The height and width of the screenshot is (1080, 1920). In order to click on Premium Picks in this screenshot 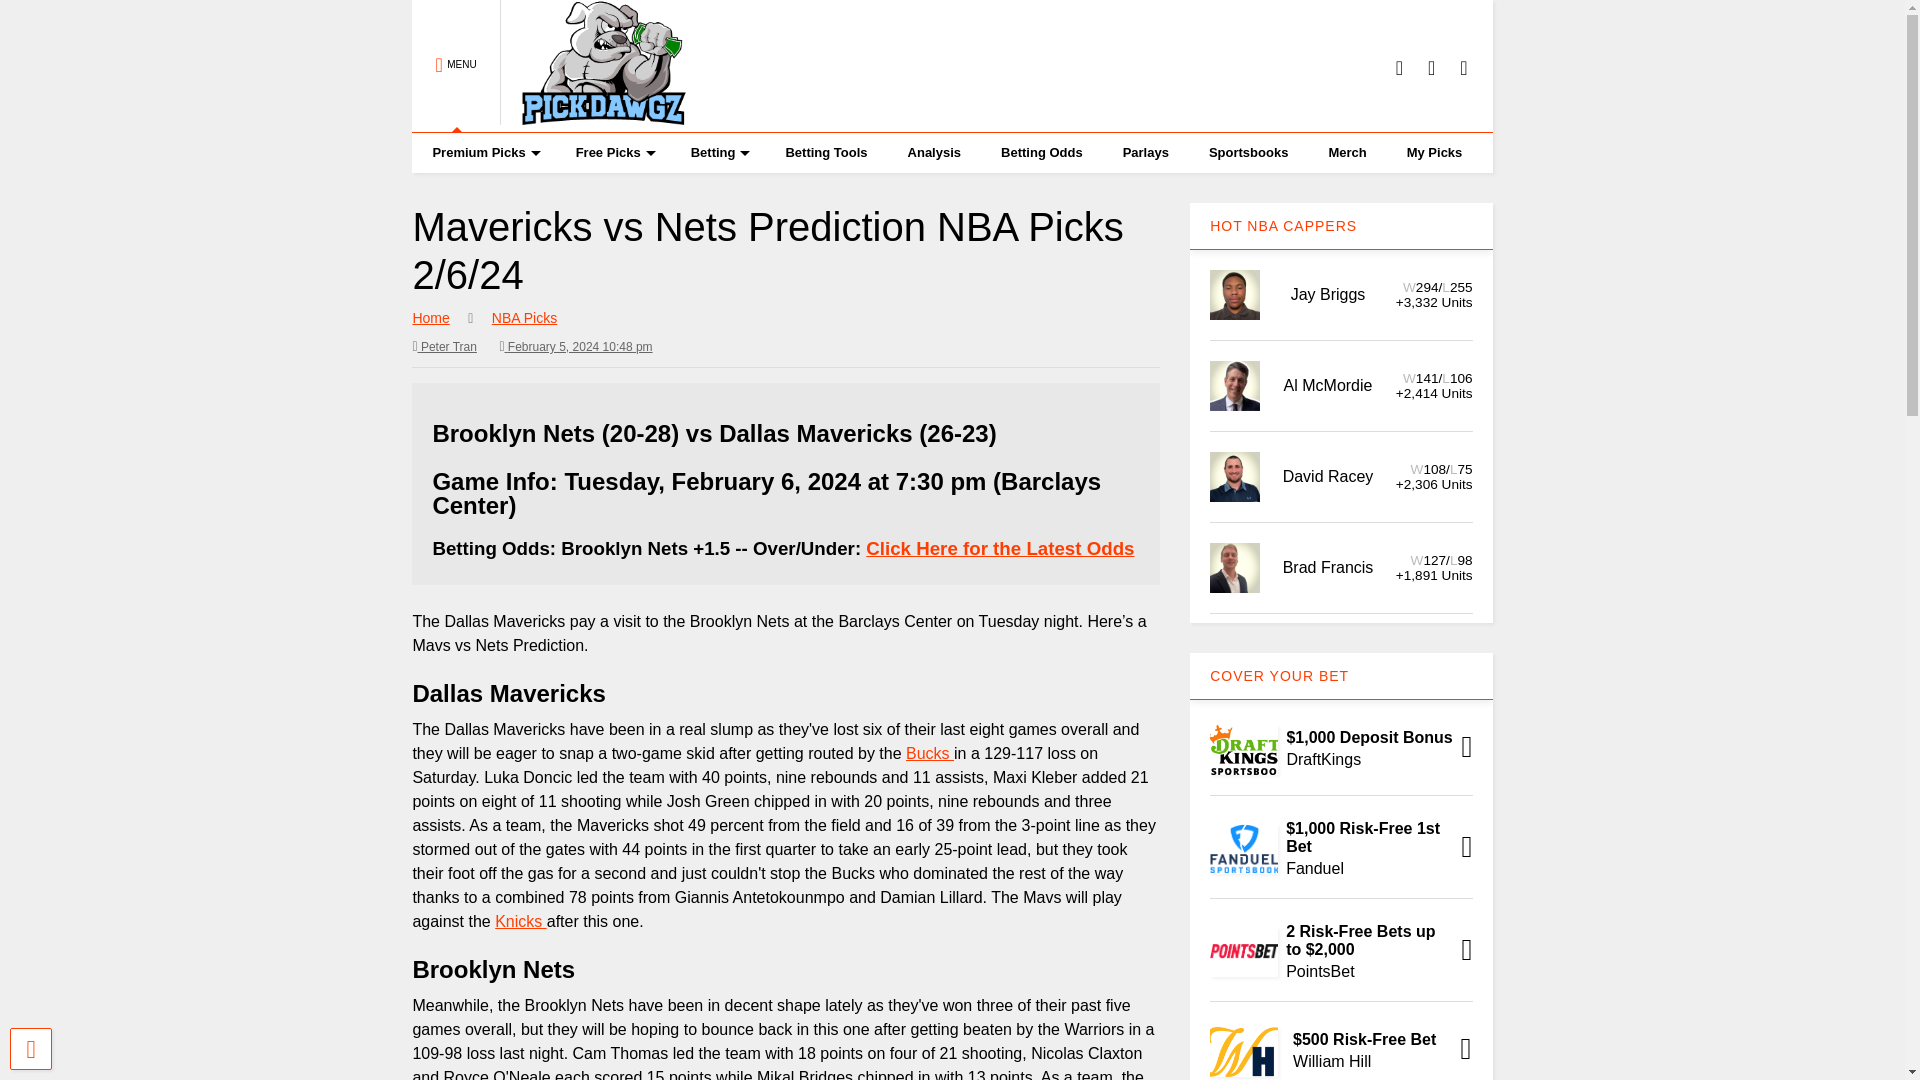, I will do `click(483, 152)`.